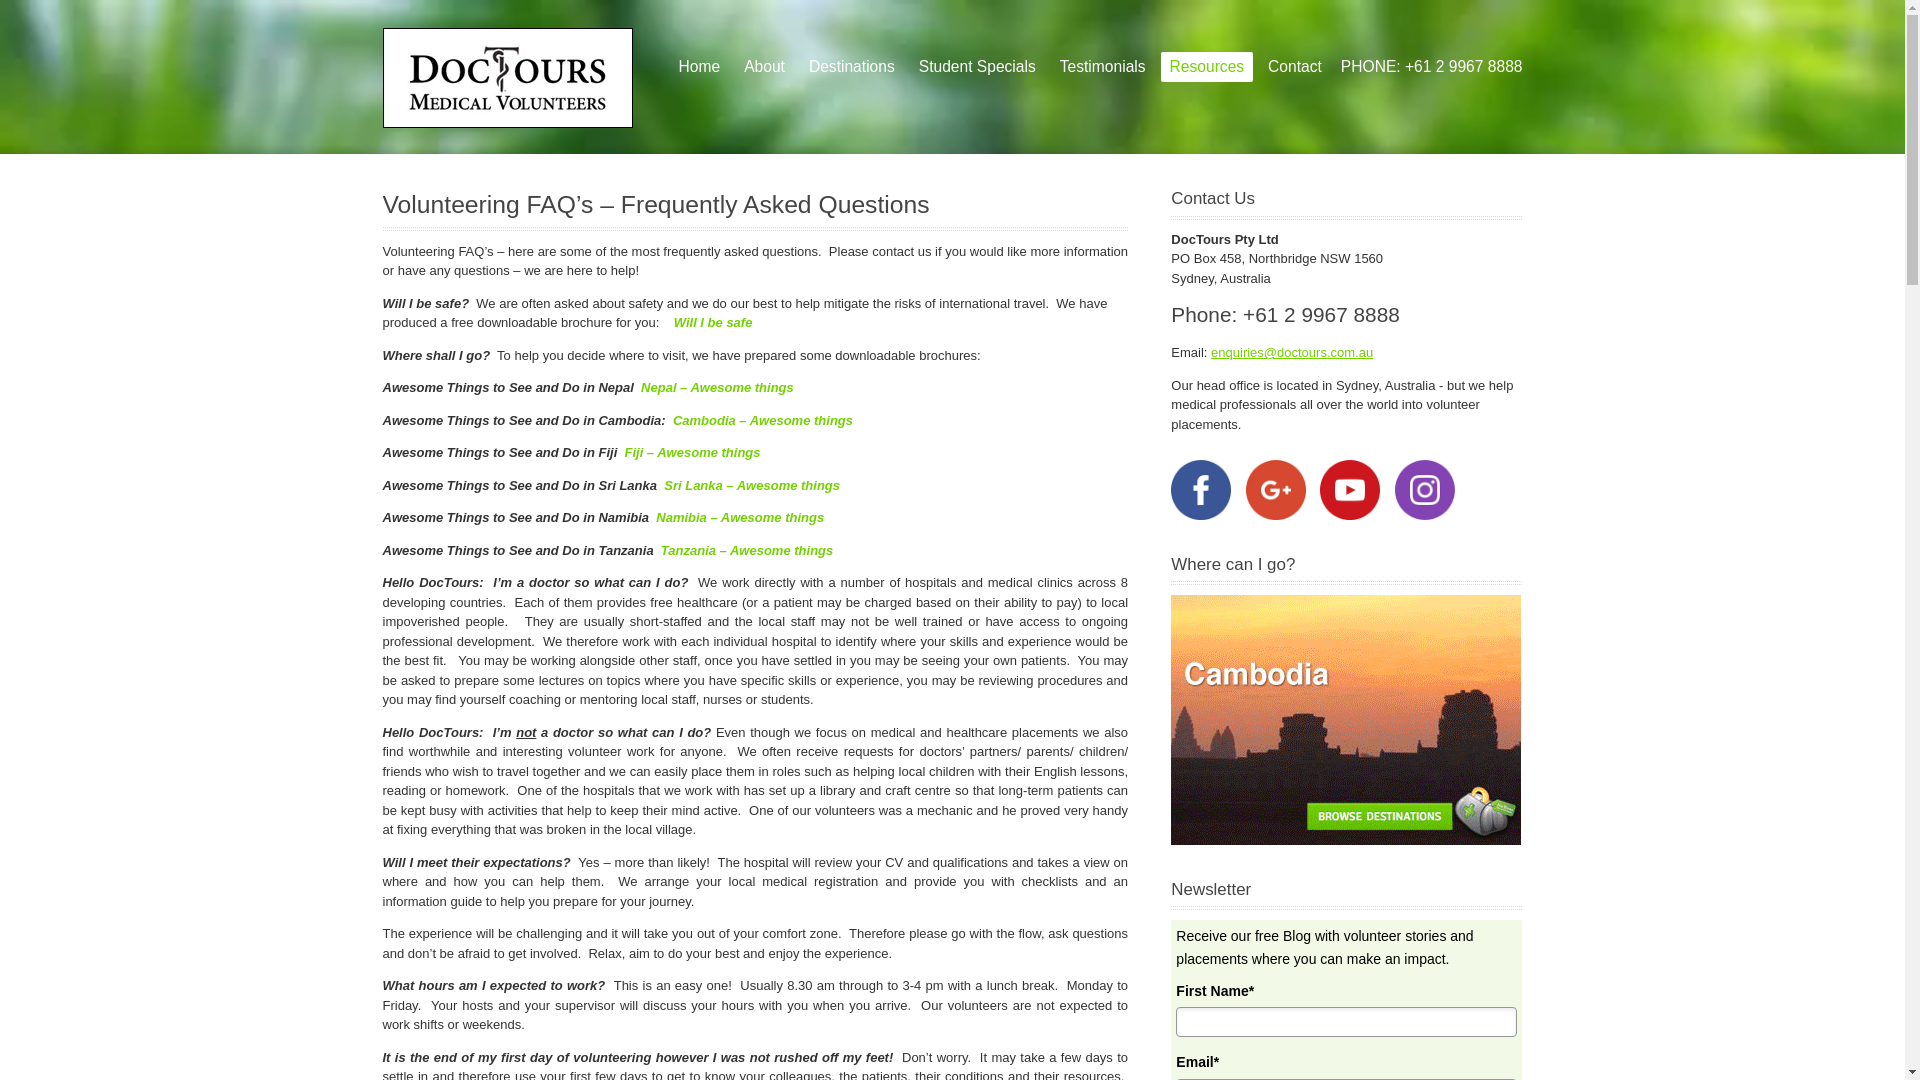  What do you see at coordinates (1295, 67) in the screenshot?
I see `Contact` at bounding box center [1295, 67].